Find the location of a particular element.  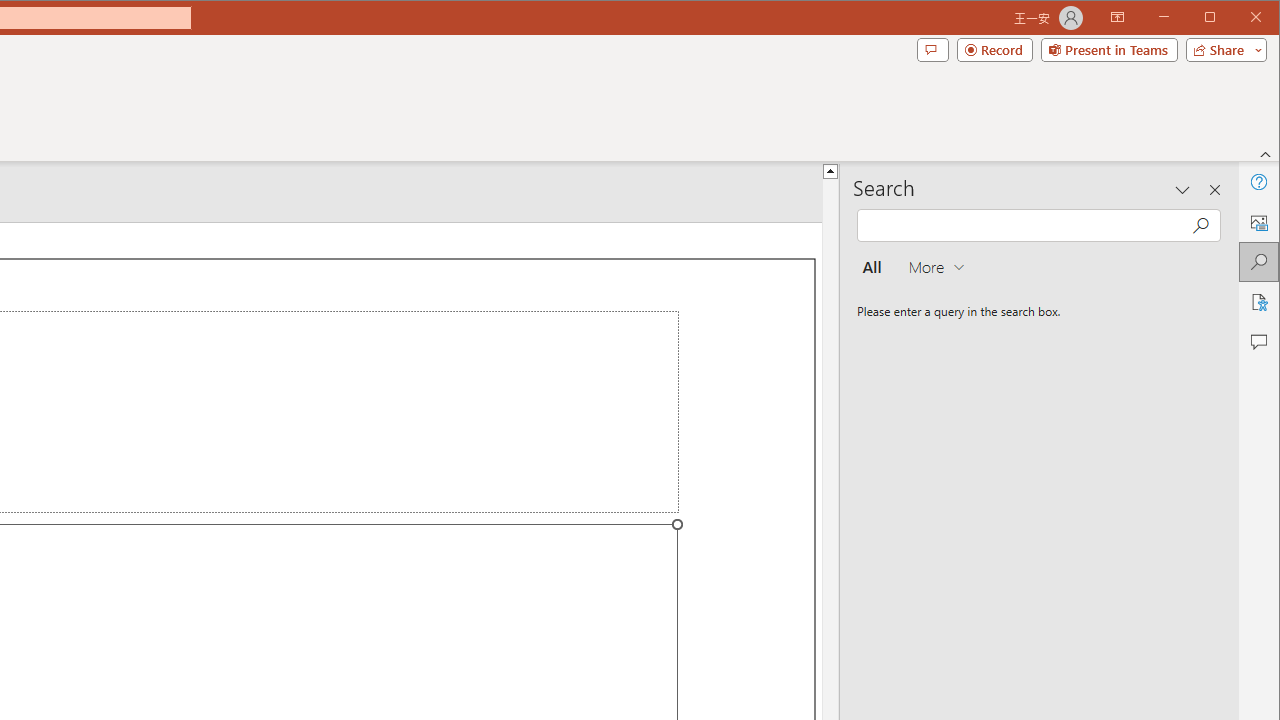

Line up is located at coordinates (830, 170).